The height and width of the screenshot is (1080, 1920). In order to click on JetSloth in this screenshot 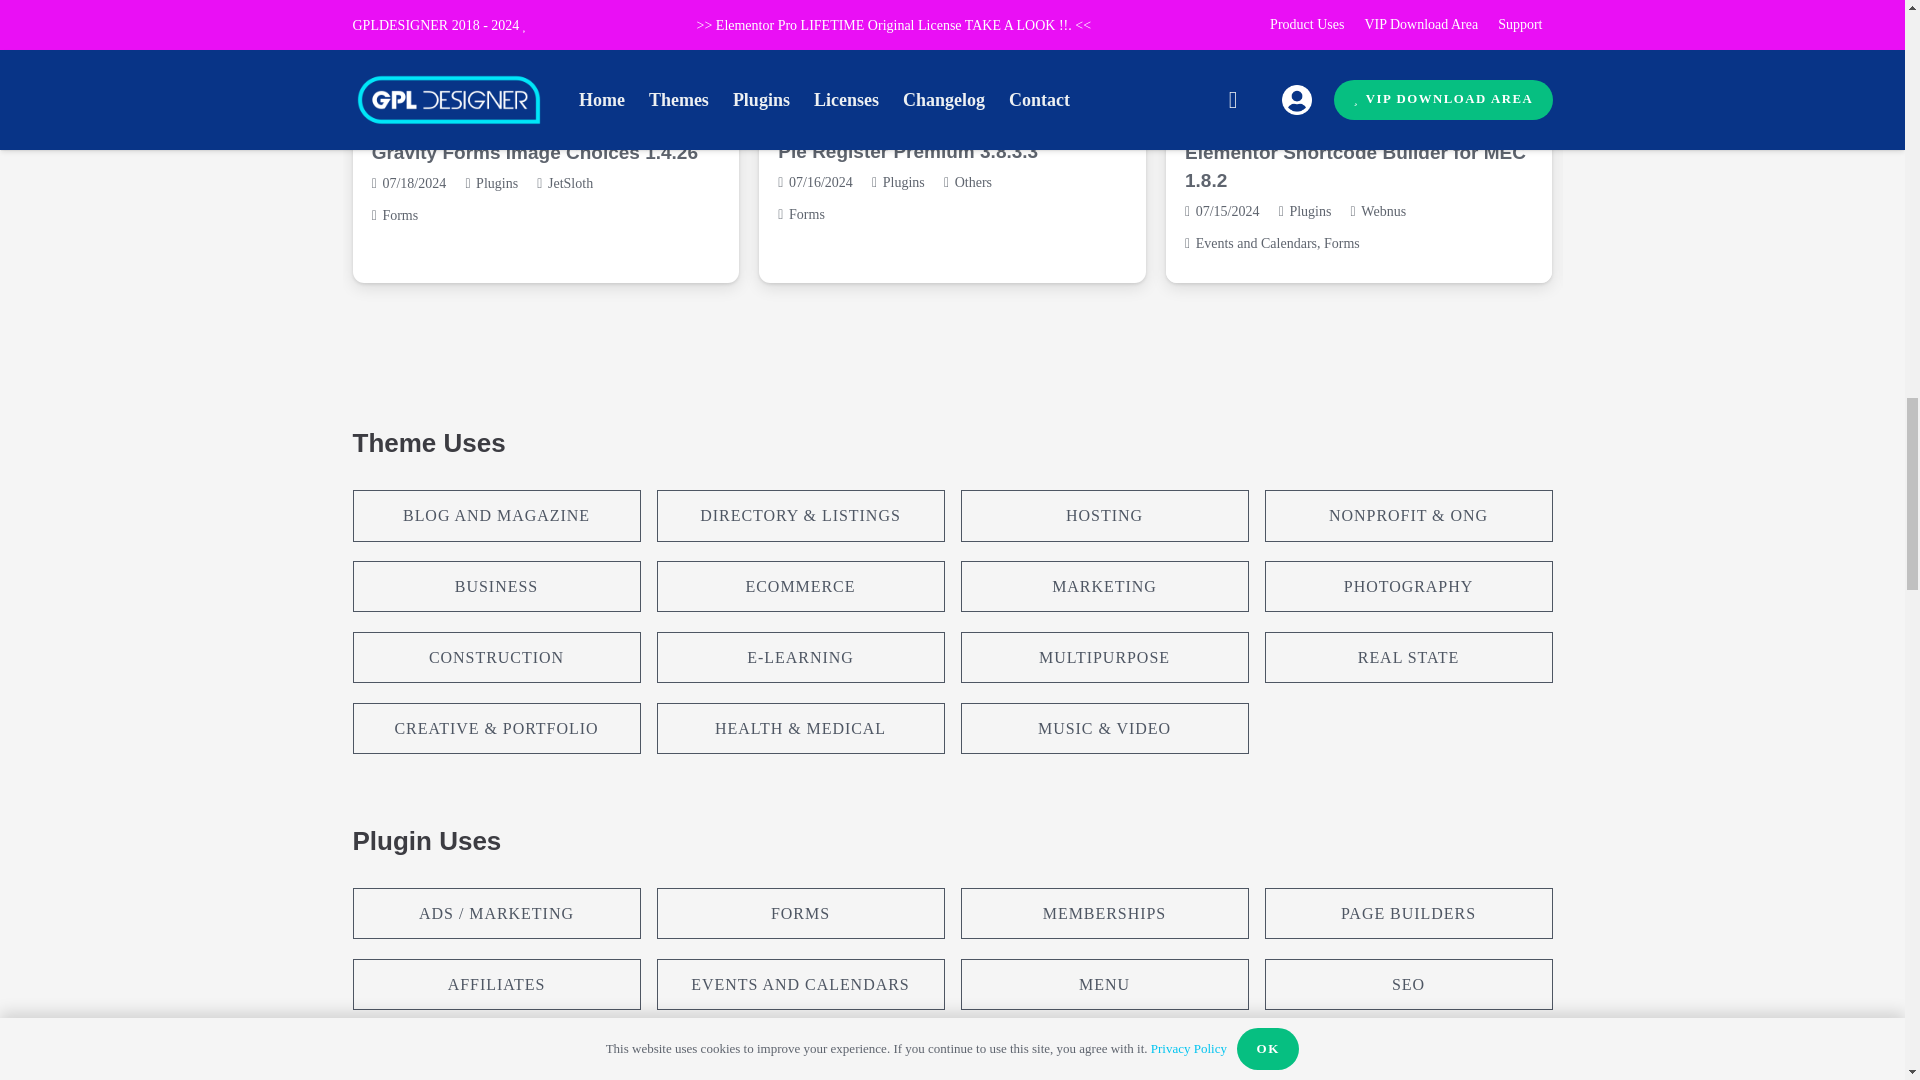, I will do `click(570, 184)`.